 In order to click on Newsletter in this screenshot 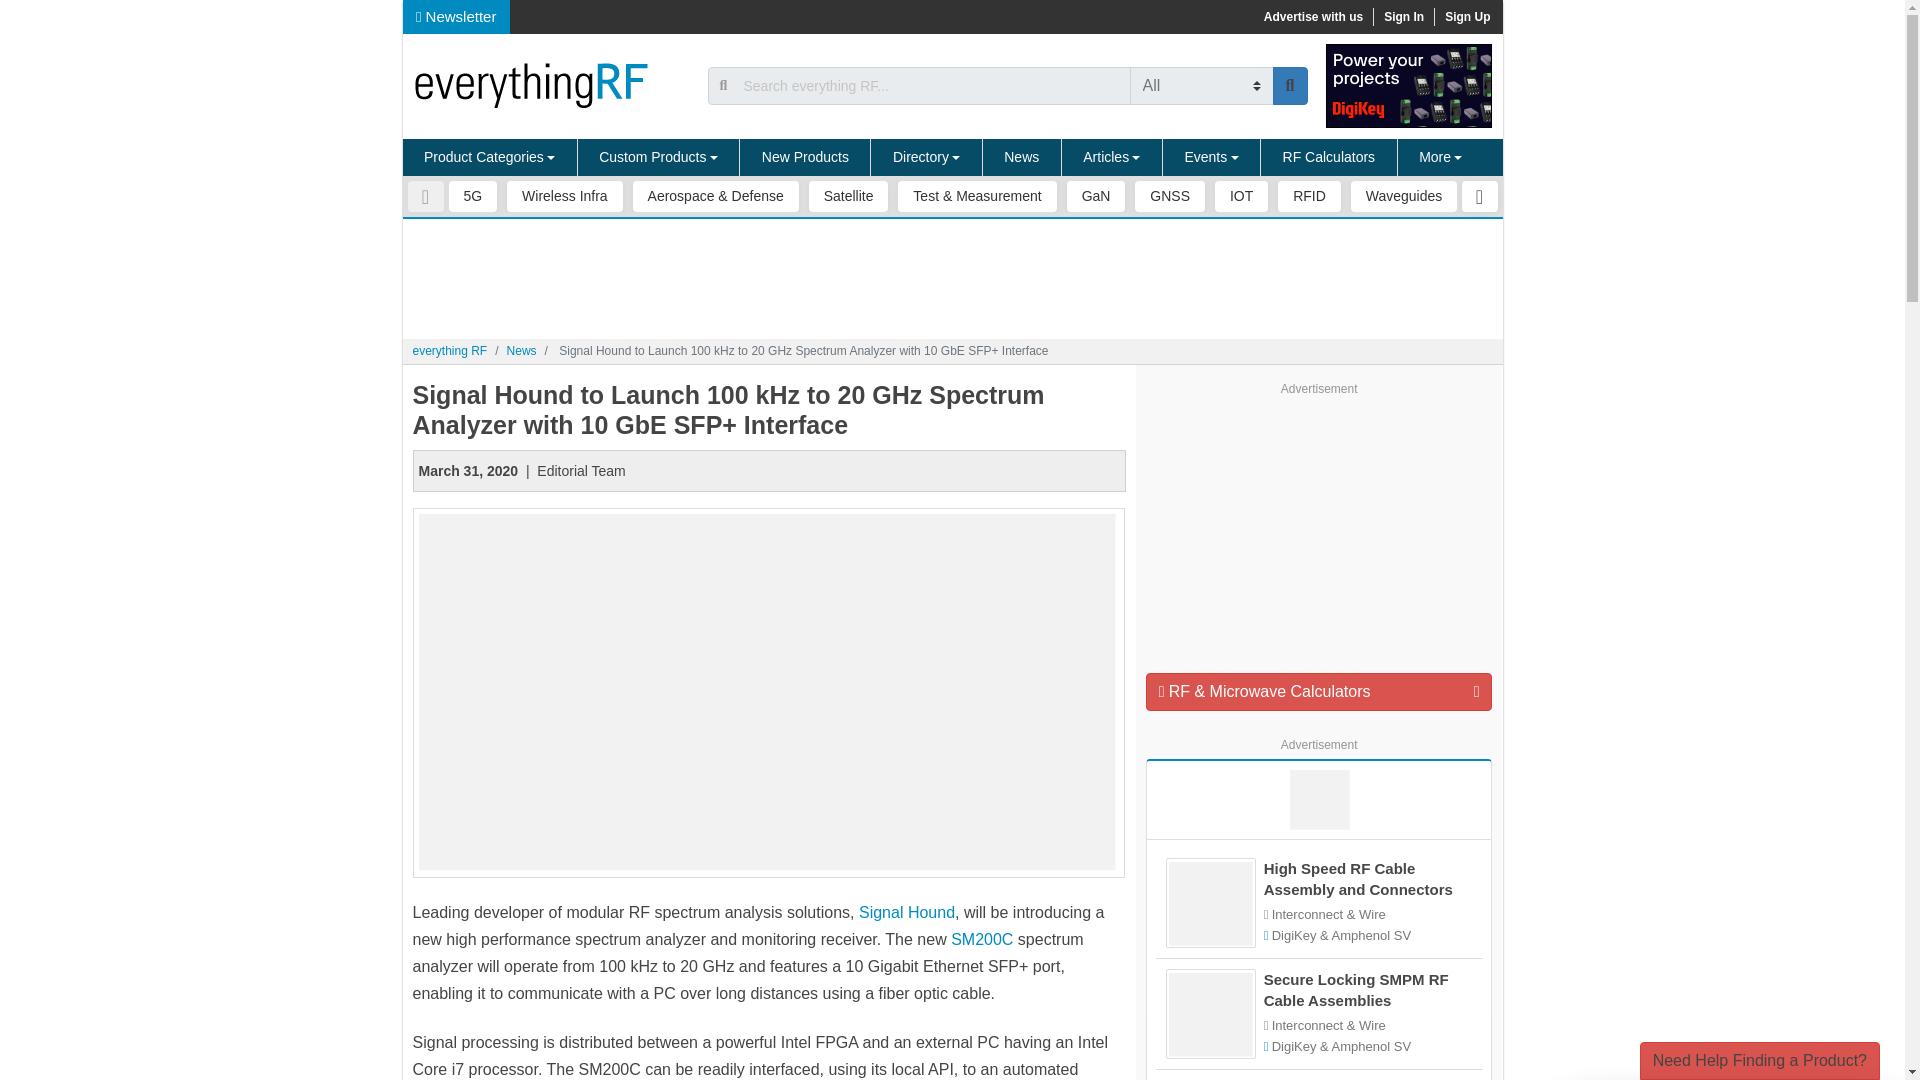, I will do `click(456, 16)`.